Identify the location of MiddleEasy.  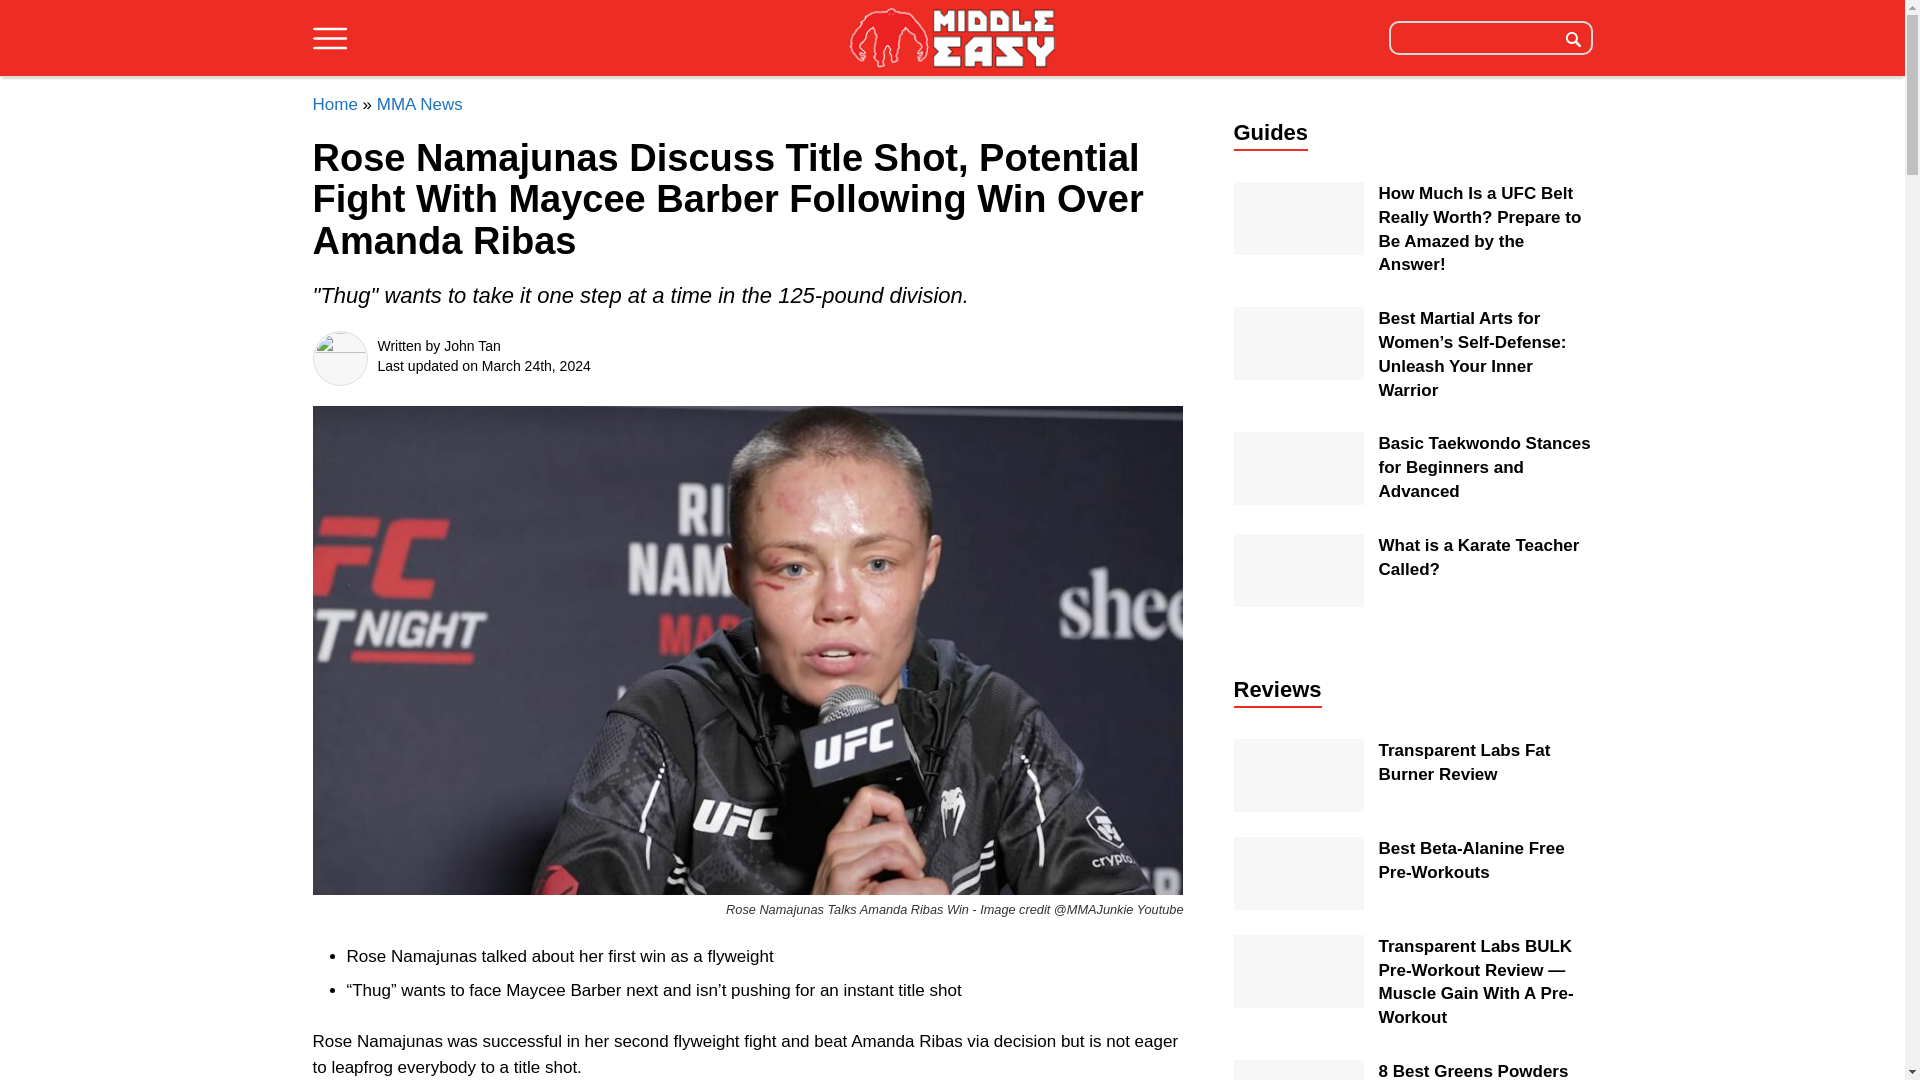
(952, 37).